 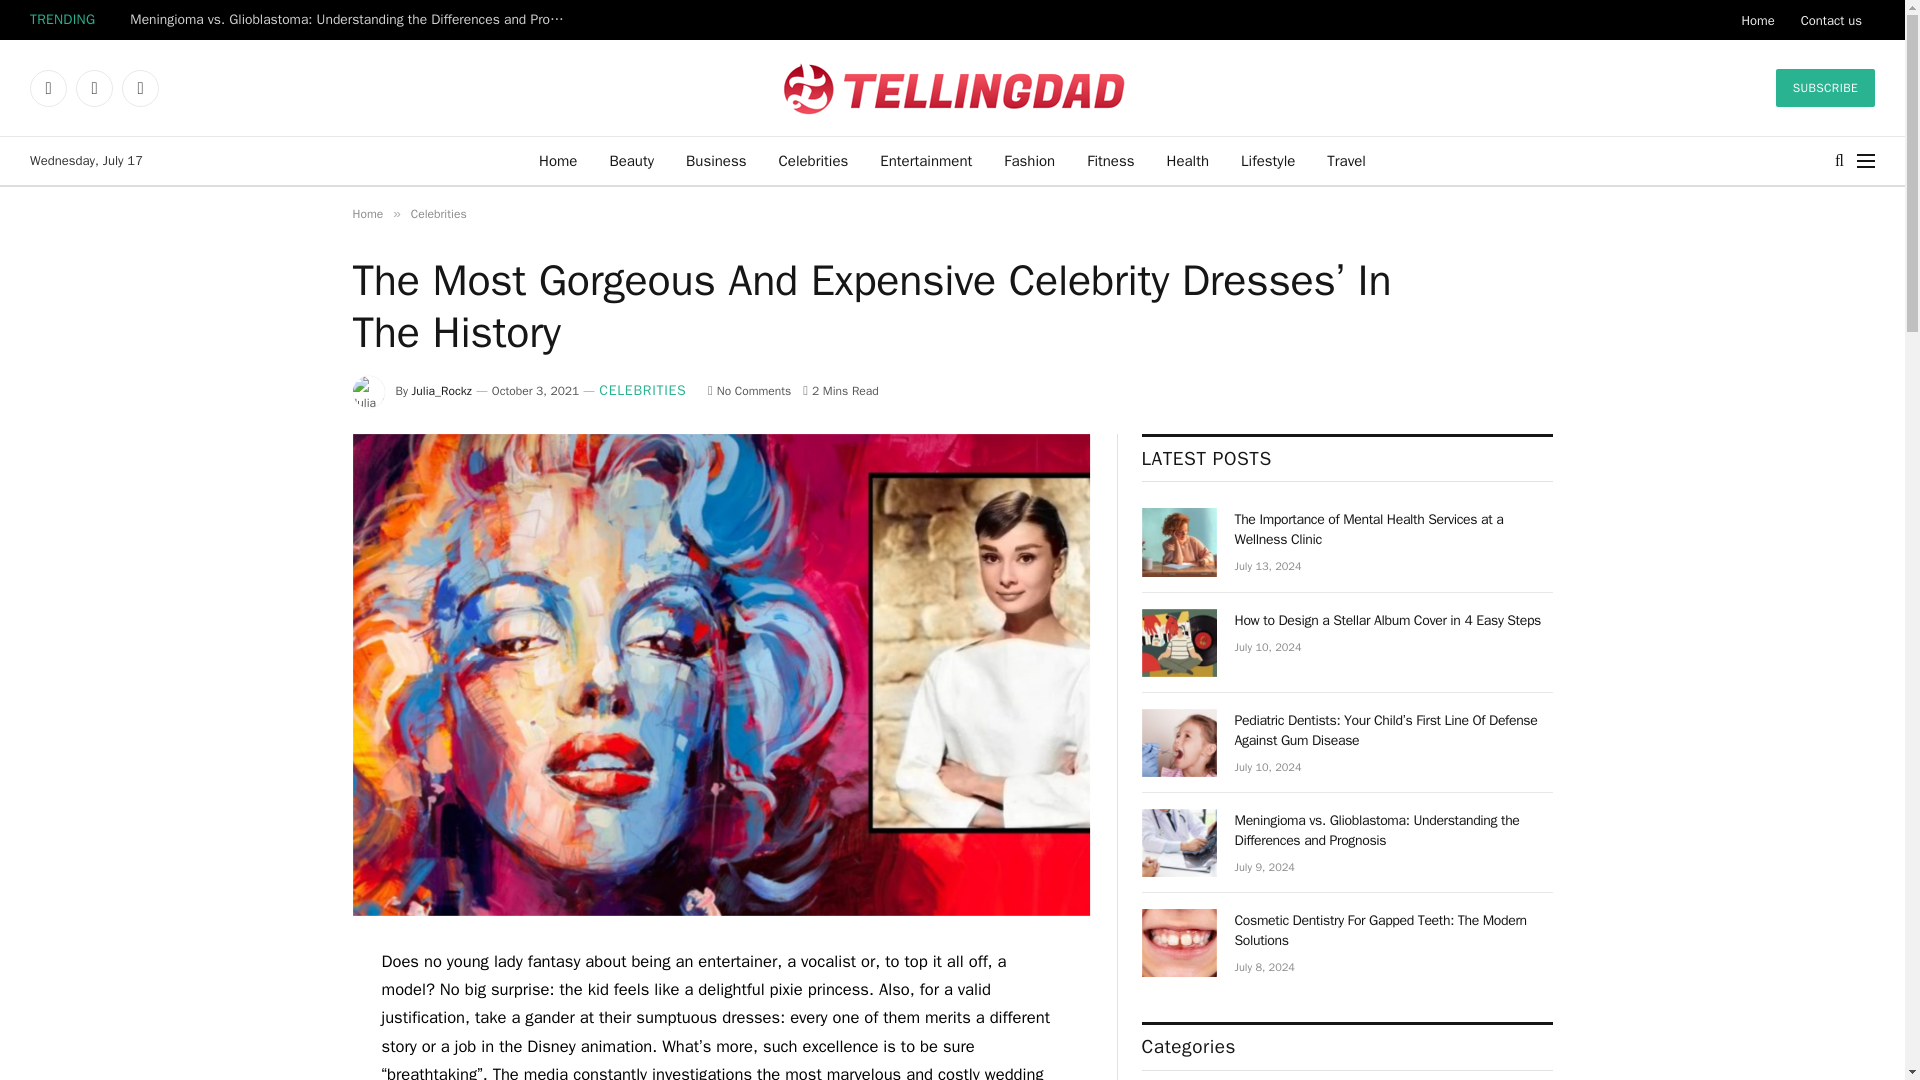 What do you see at coordinates (438, 214) in the screenshot?
I see `Celebrities` at bounding box center [438, 214].